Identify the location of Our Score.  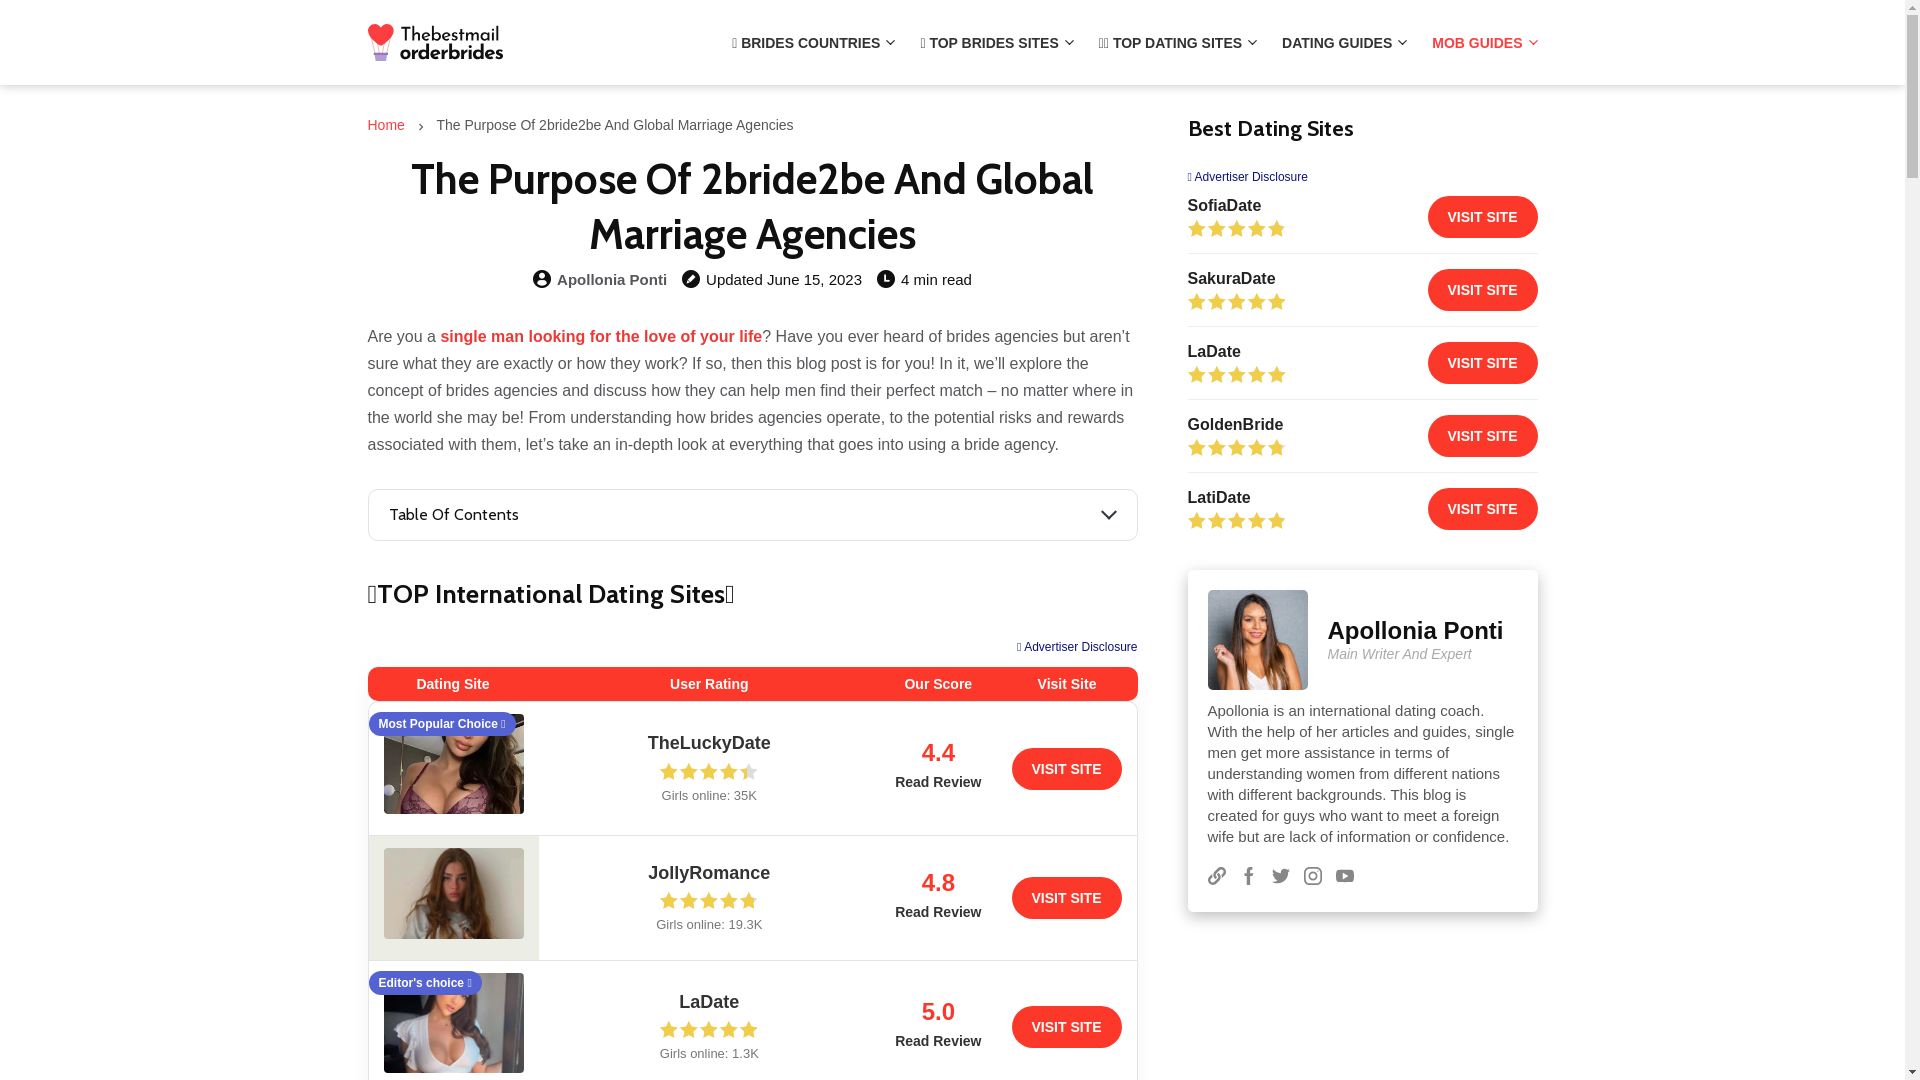
(709, 1030).